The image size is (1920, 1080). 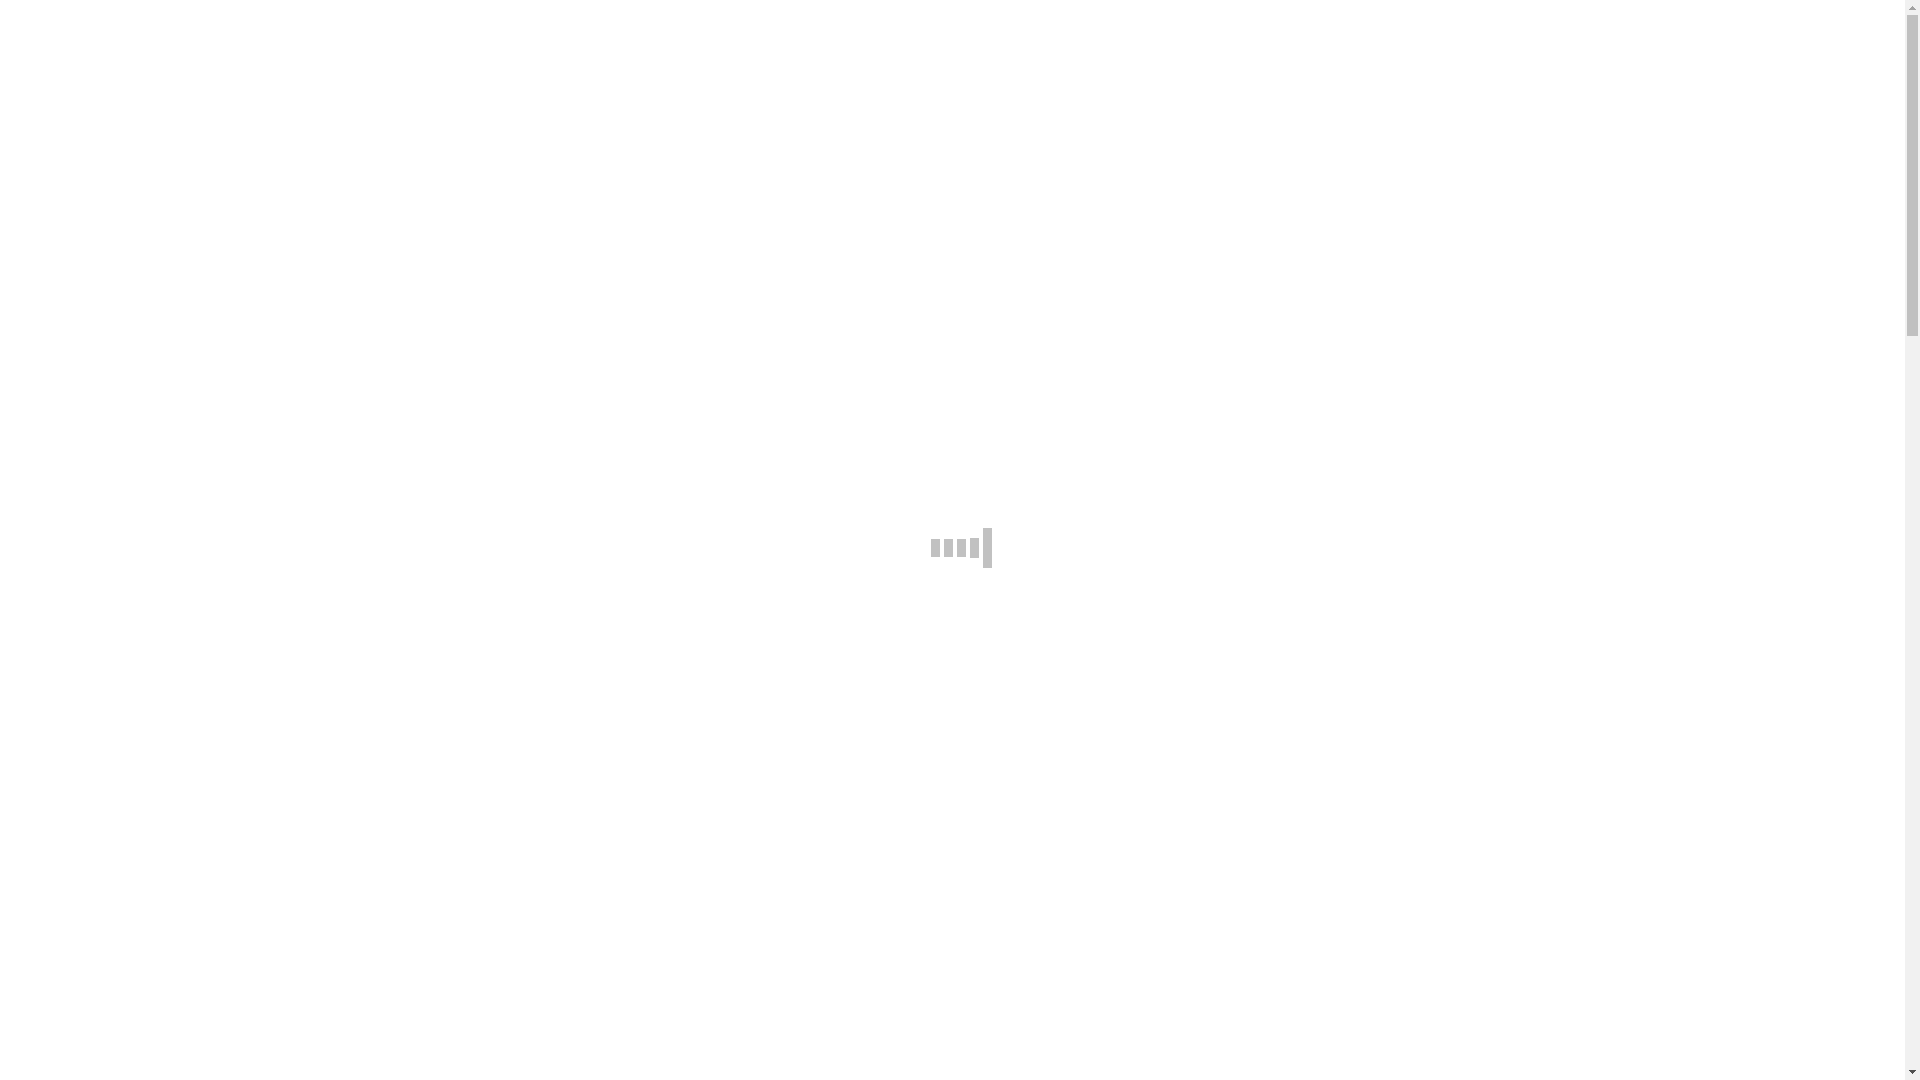 I want to click on Go!, so click(x=208, y=36).